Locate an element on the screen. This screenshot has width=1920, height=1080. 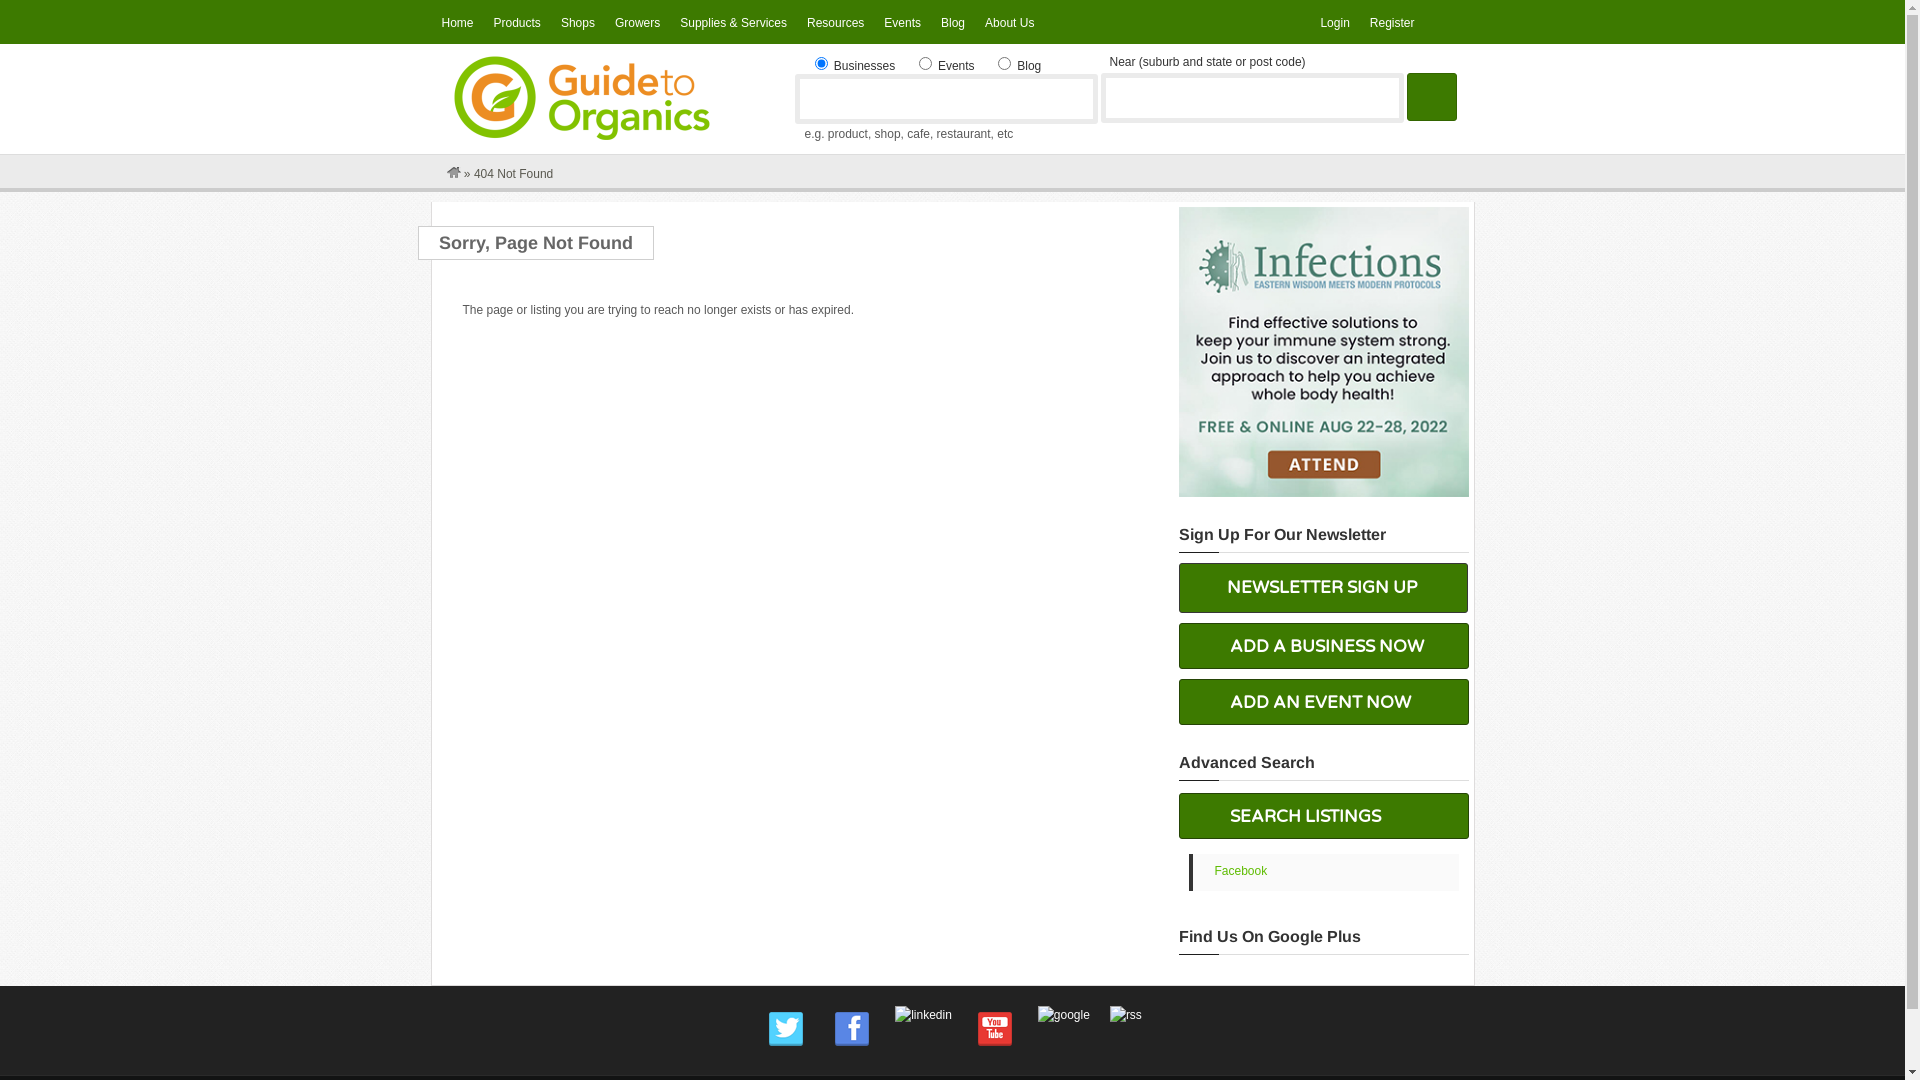
Supplies & Services is located at coordinates (734, 24).